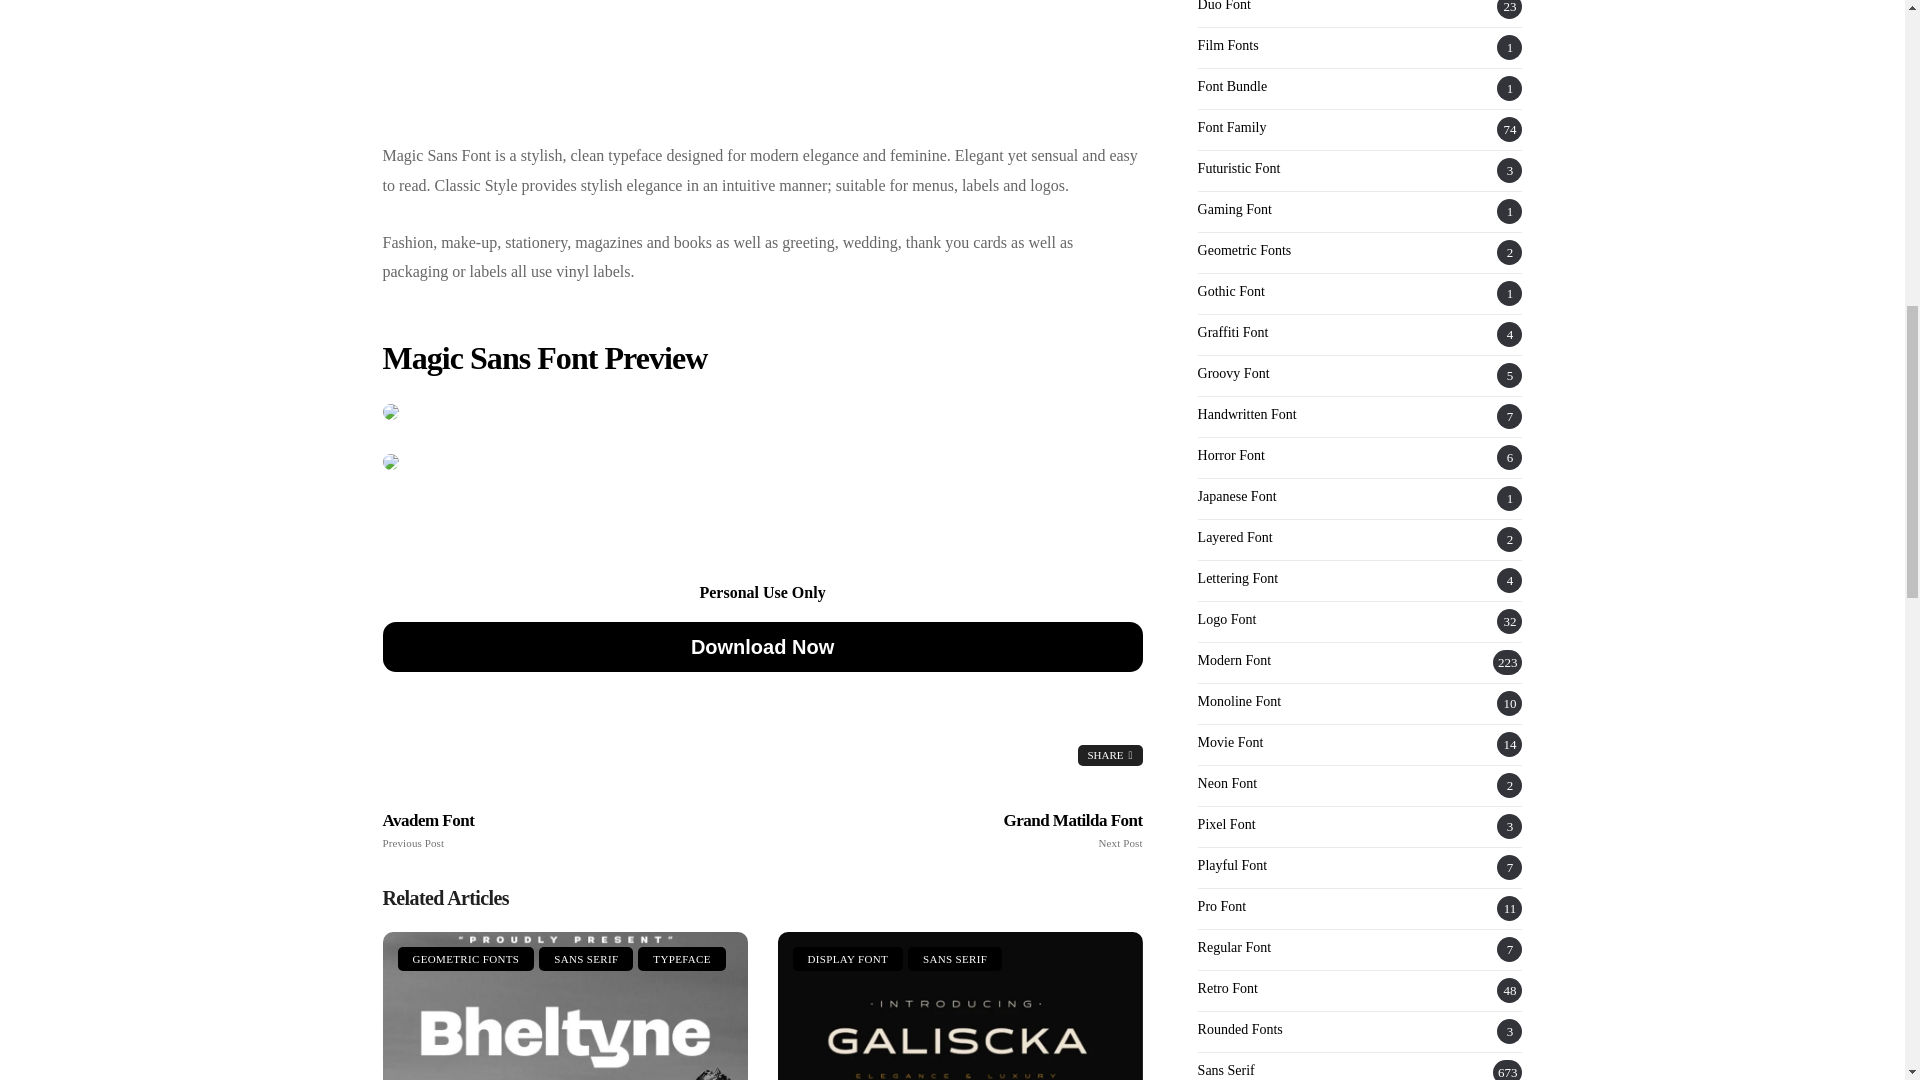 The height and width of the screenshot is (1080, 1920). What do you see at coordinates (466, 958) in the screenshot?
I see `DISPLAY FONT` at bounding box center [466, 958].